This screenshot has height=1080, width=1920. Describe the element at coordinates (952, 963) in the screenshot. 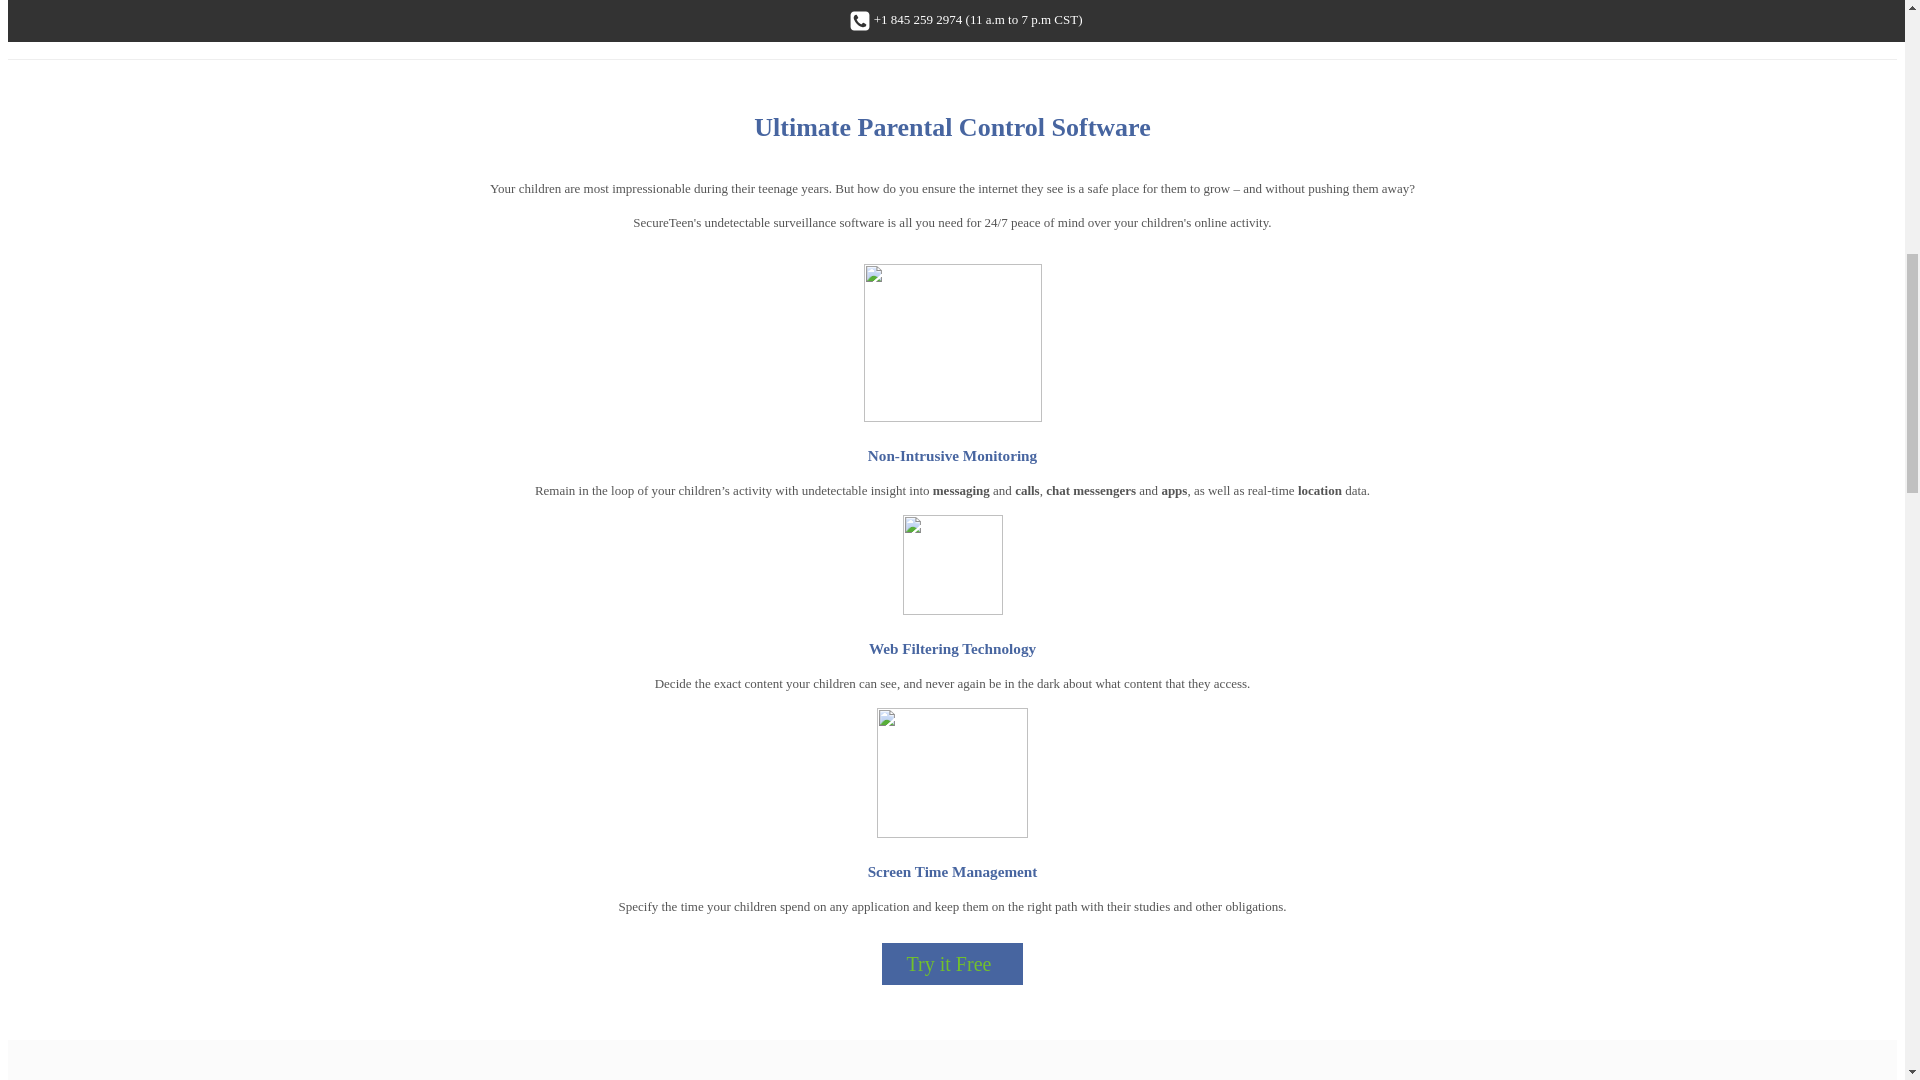

I see `Try it Free` at that location.